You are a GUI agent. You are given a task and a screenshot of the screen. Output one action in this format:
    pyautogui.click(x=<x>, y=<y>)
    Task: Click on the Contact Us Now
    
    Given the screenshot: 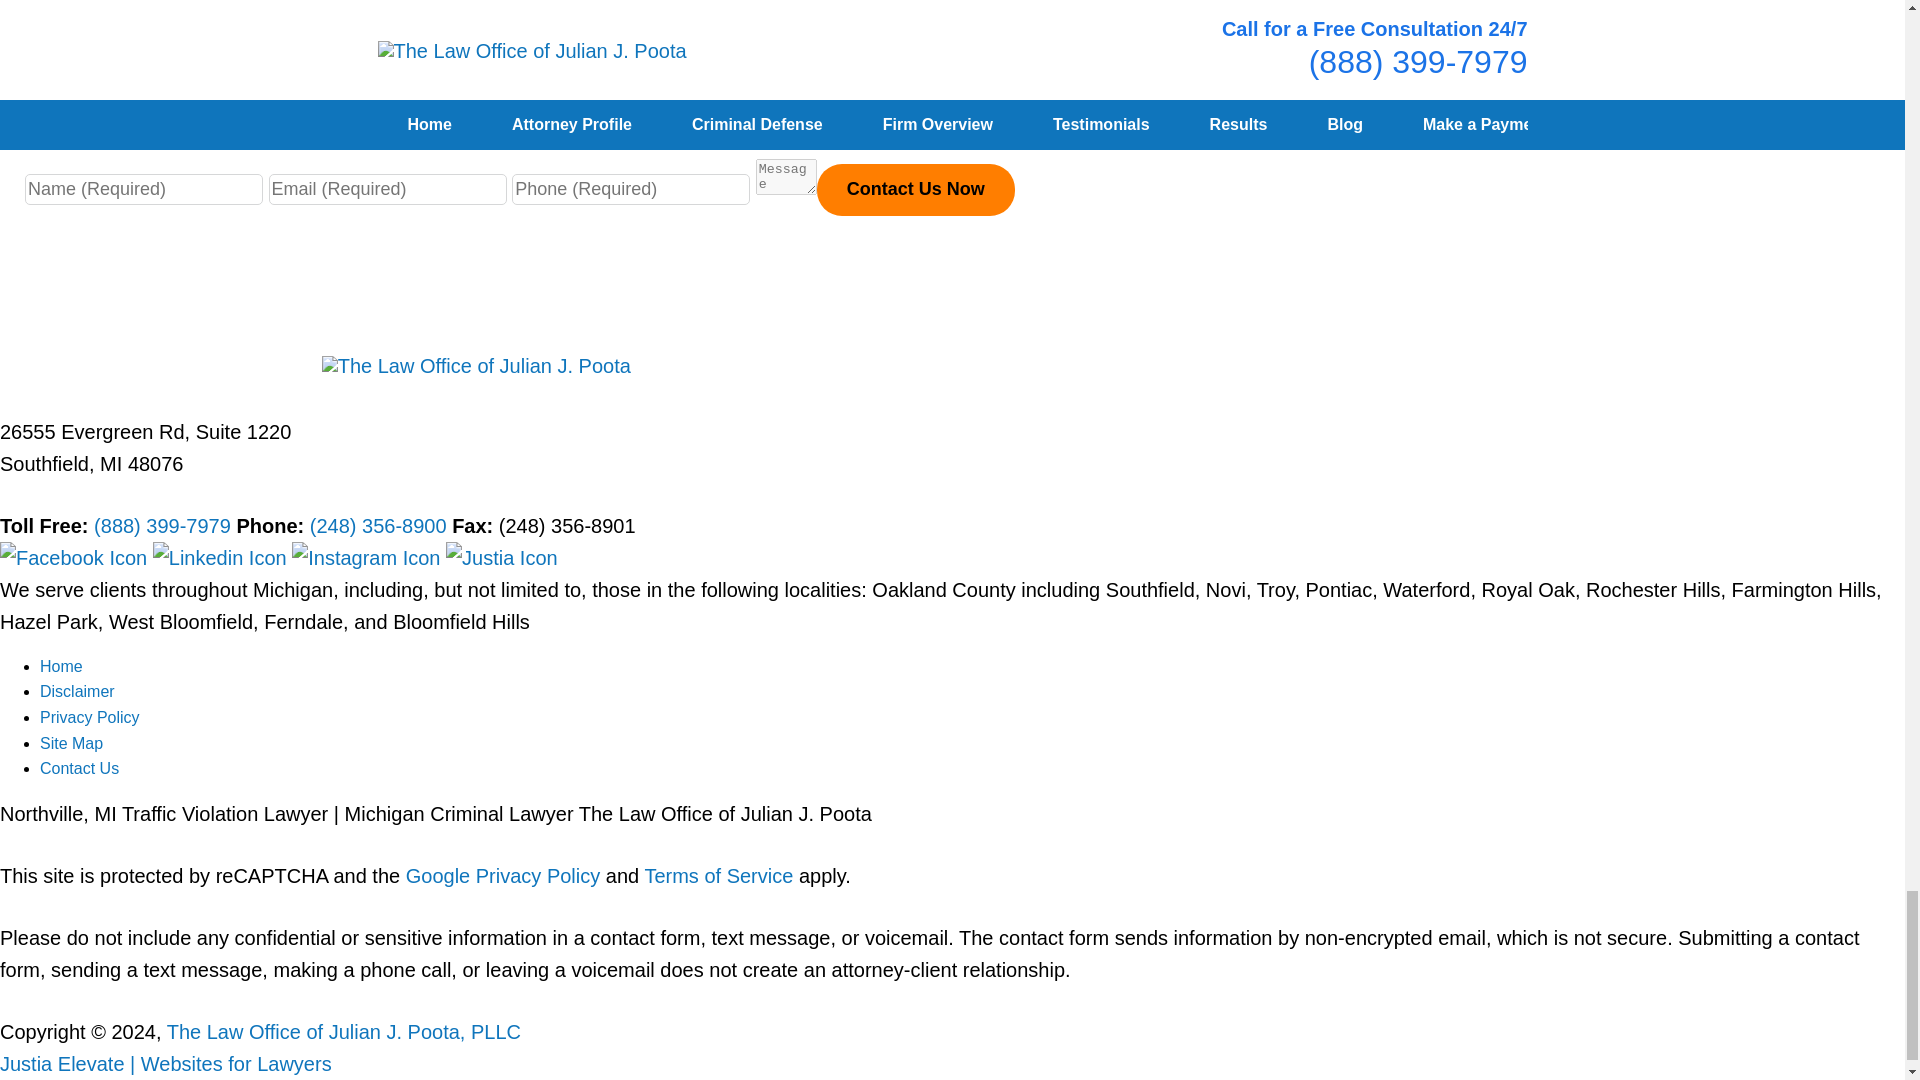 What is the action you would take?
    pyautogui.click(x=916, y=190)
    